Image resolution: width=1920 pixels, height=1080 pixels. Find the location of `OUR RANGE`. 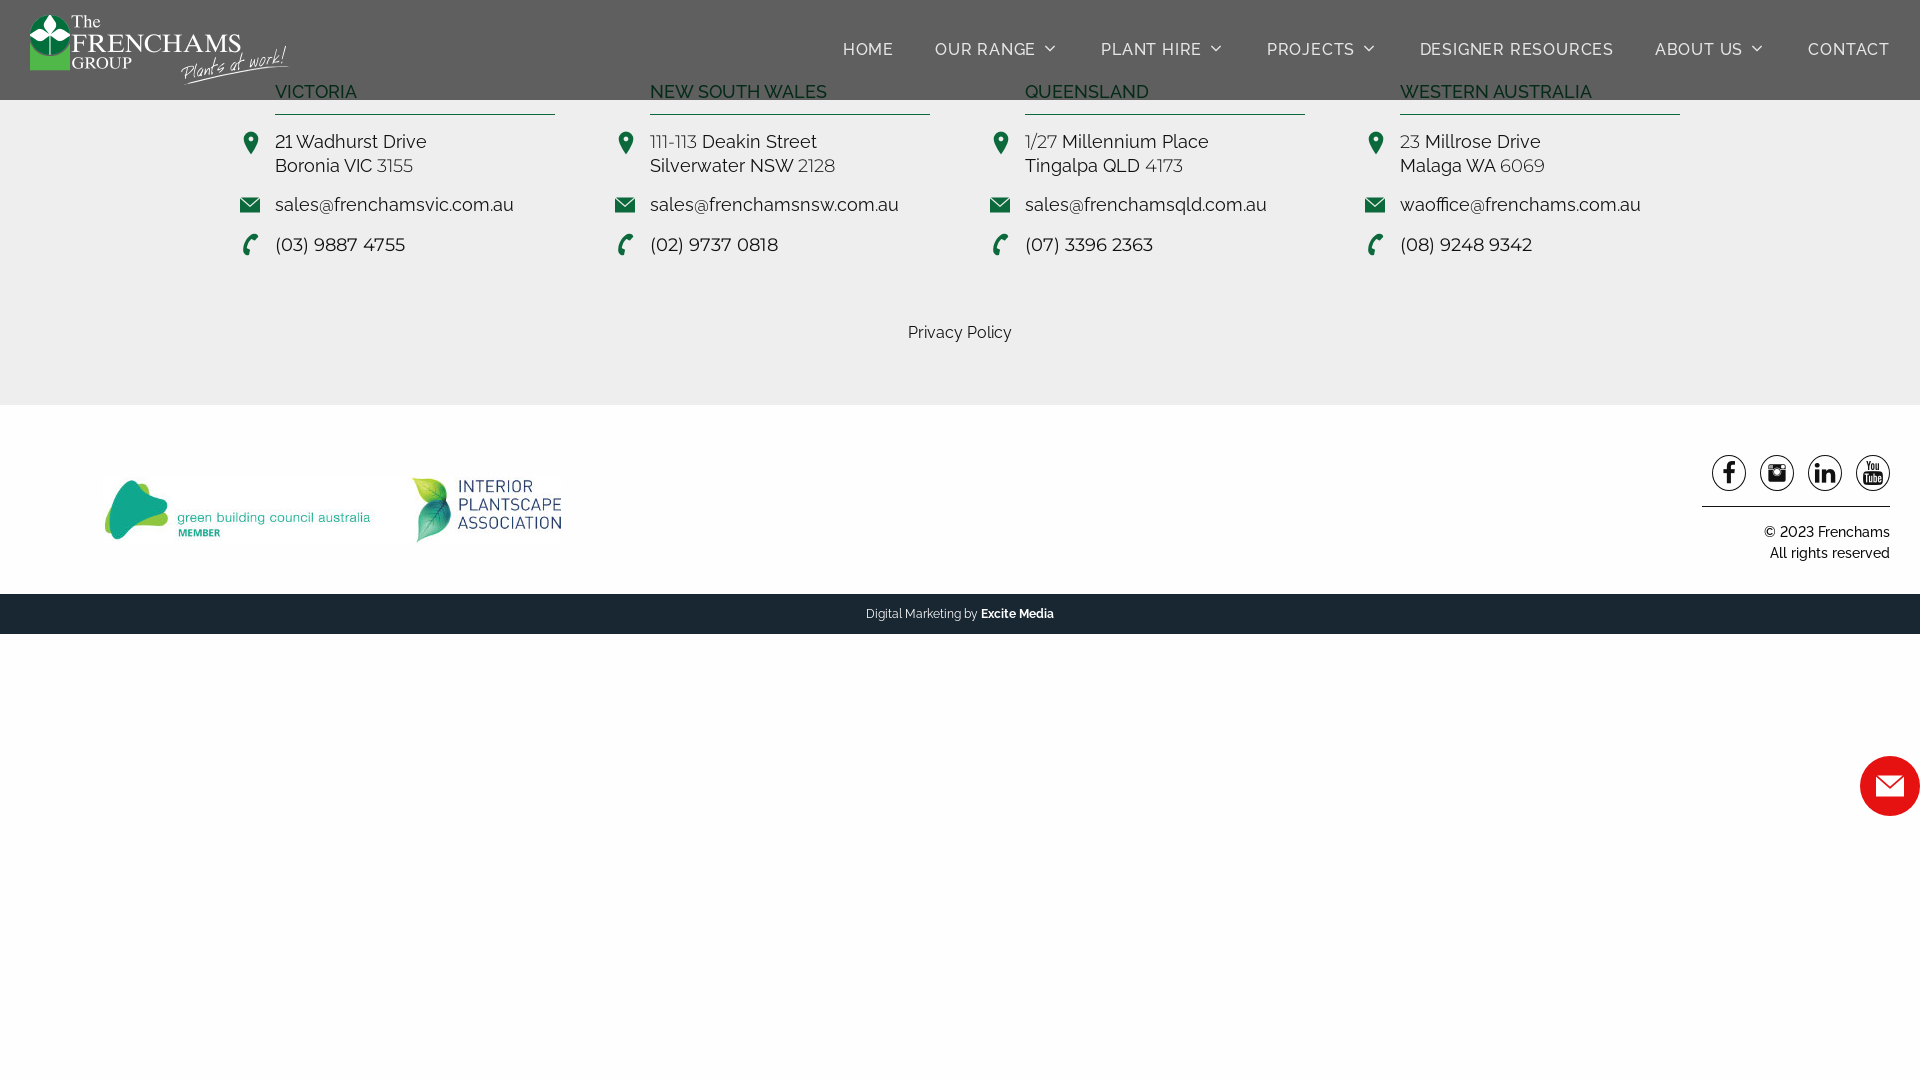

OUR RANGE is located at coordinates (997, 50).